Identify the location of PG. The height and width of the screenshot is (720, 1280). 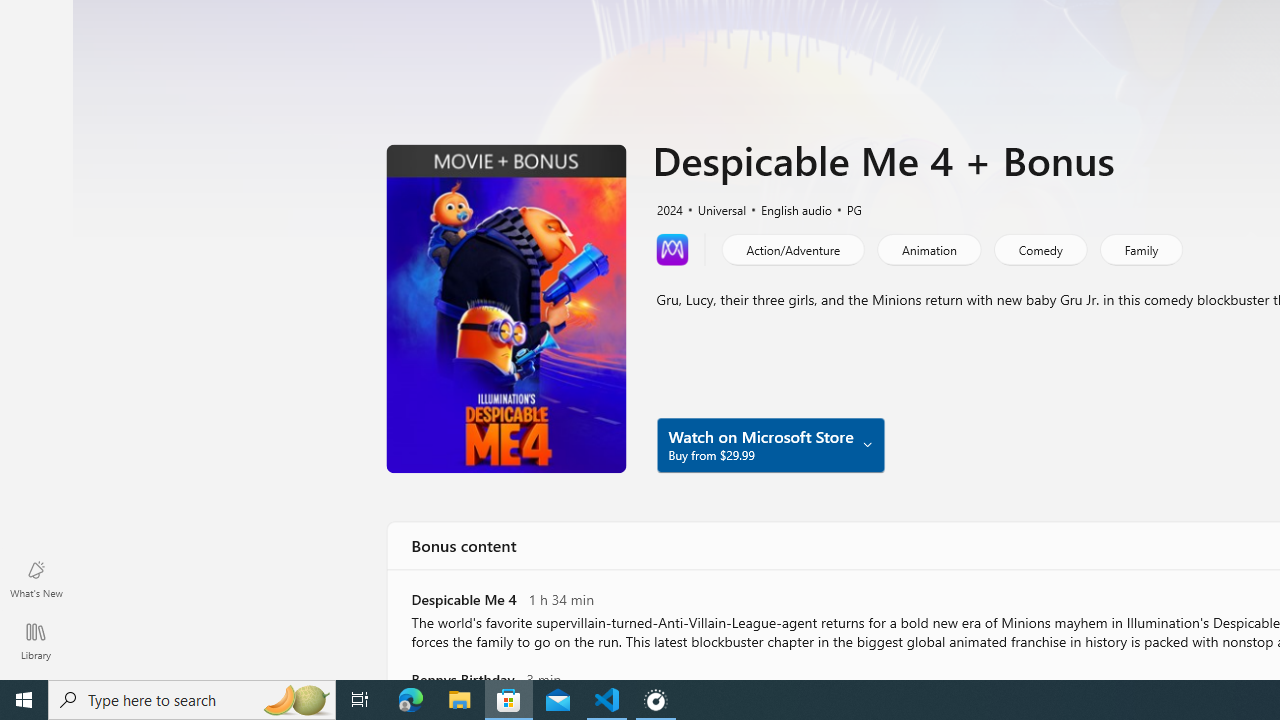
(845, 208).